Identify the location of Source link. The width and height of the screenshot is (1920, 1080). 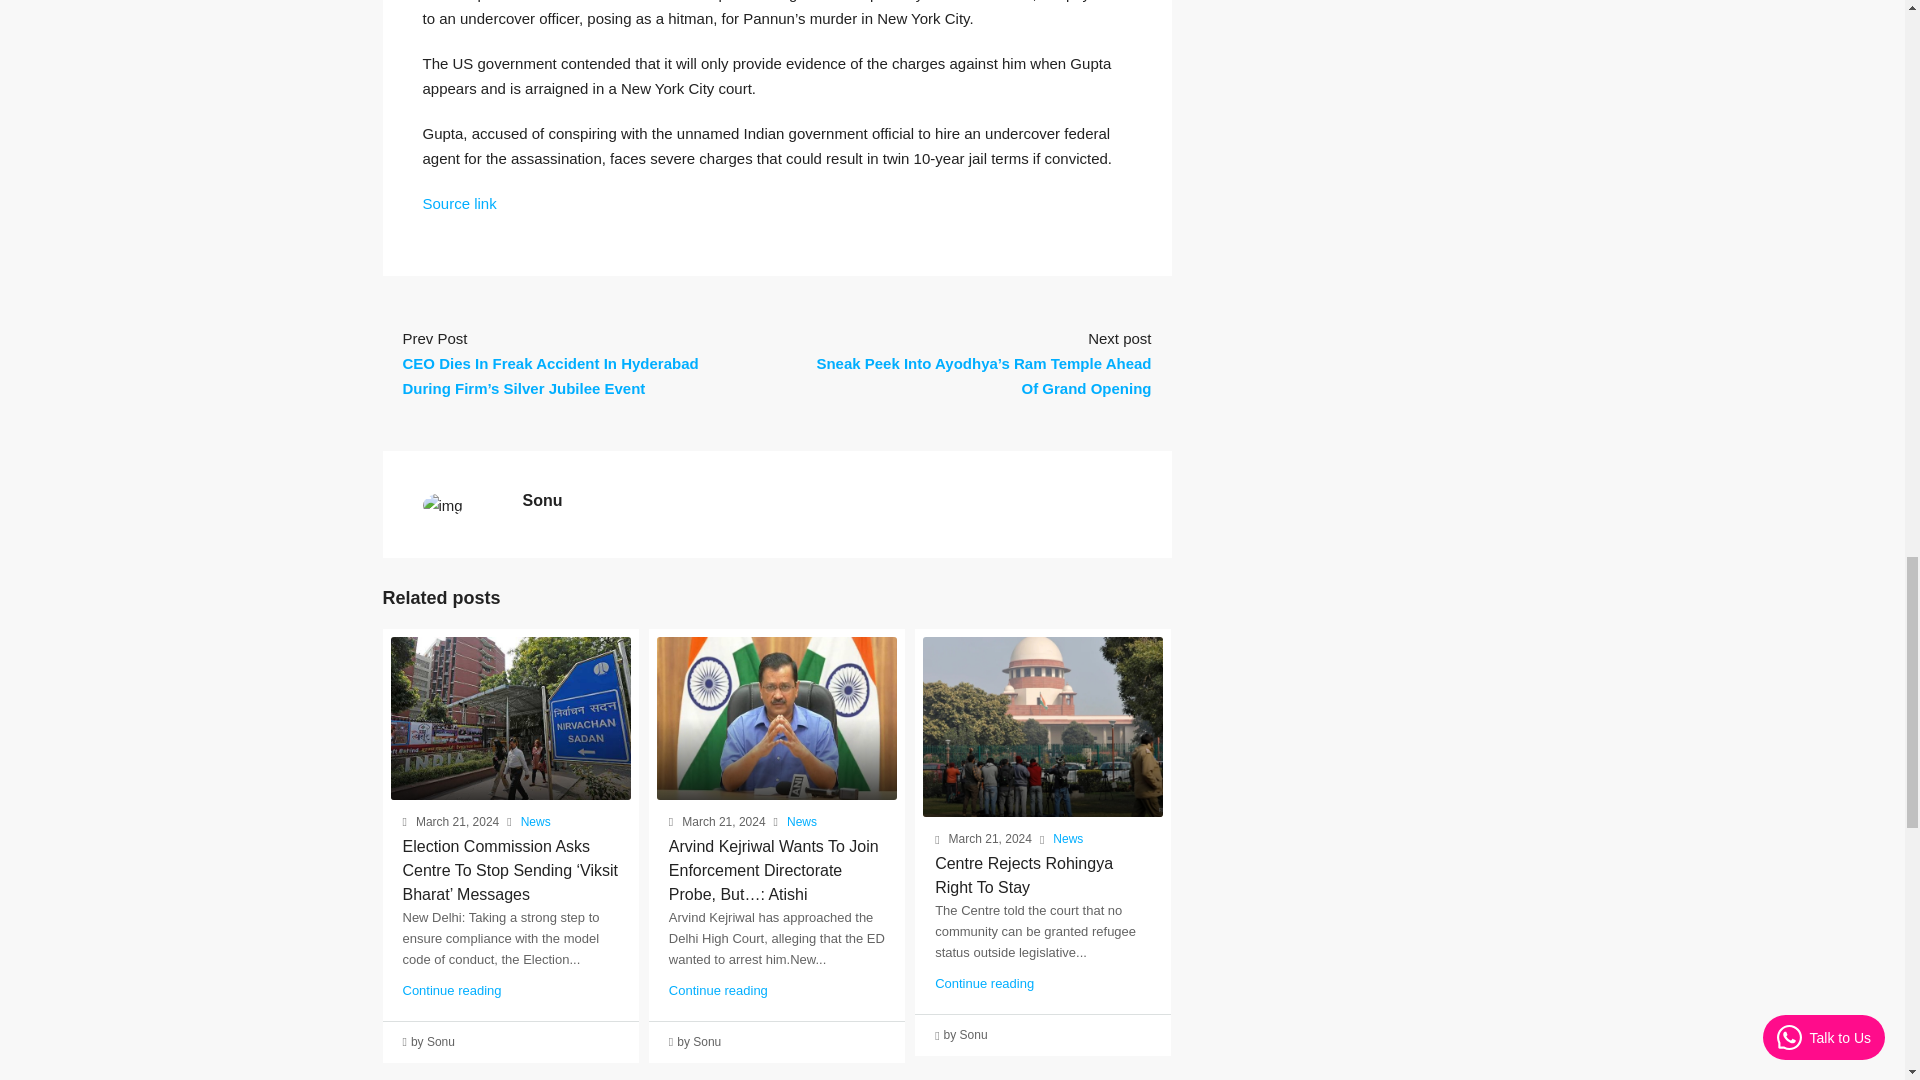
(458, 203).